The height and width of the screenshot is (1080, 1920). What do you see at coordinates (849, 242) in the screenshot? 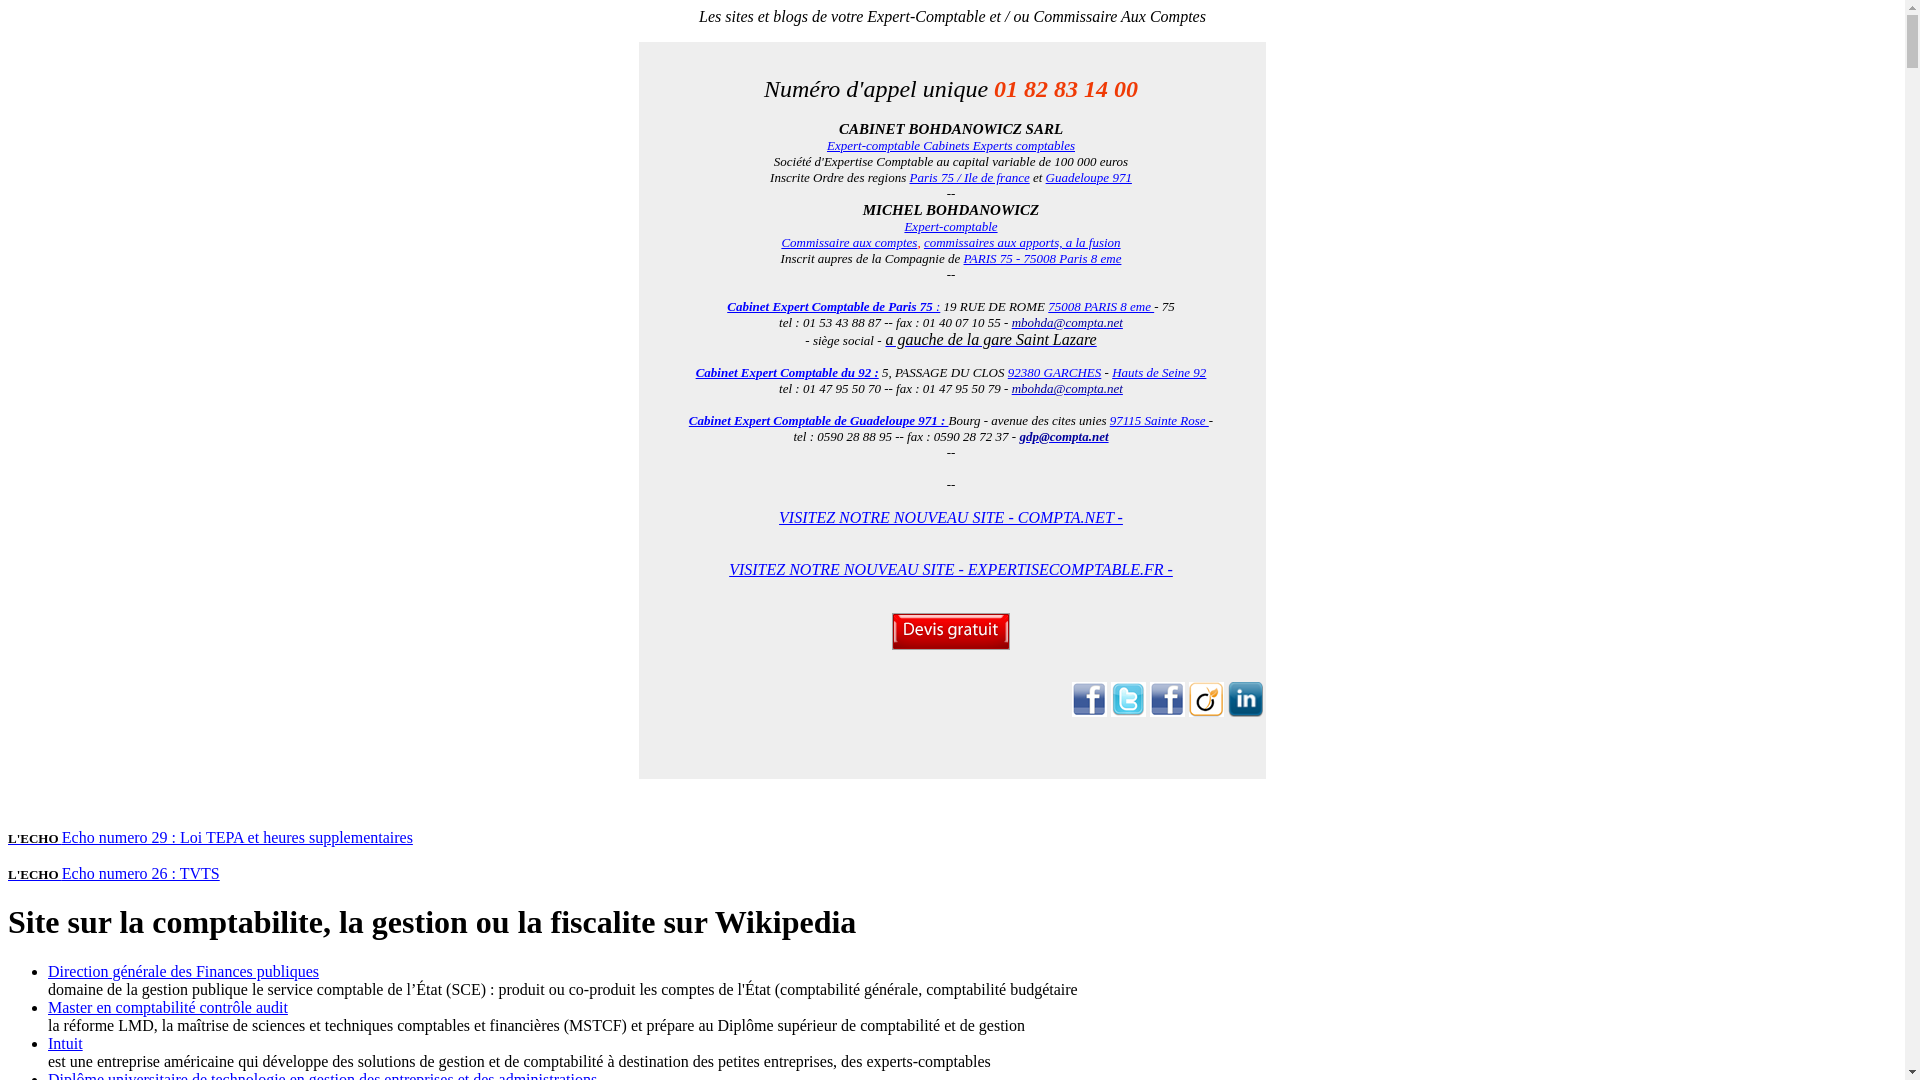
I see `Commissaire aux comptes` at bounding box center [849, 242].